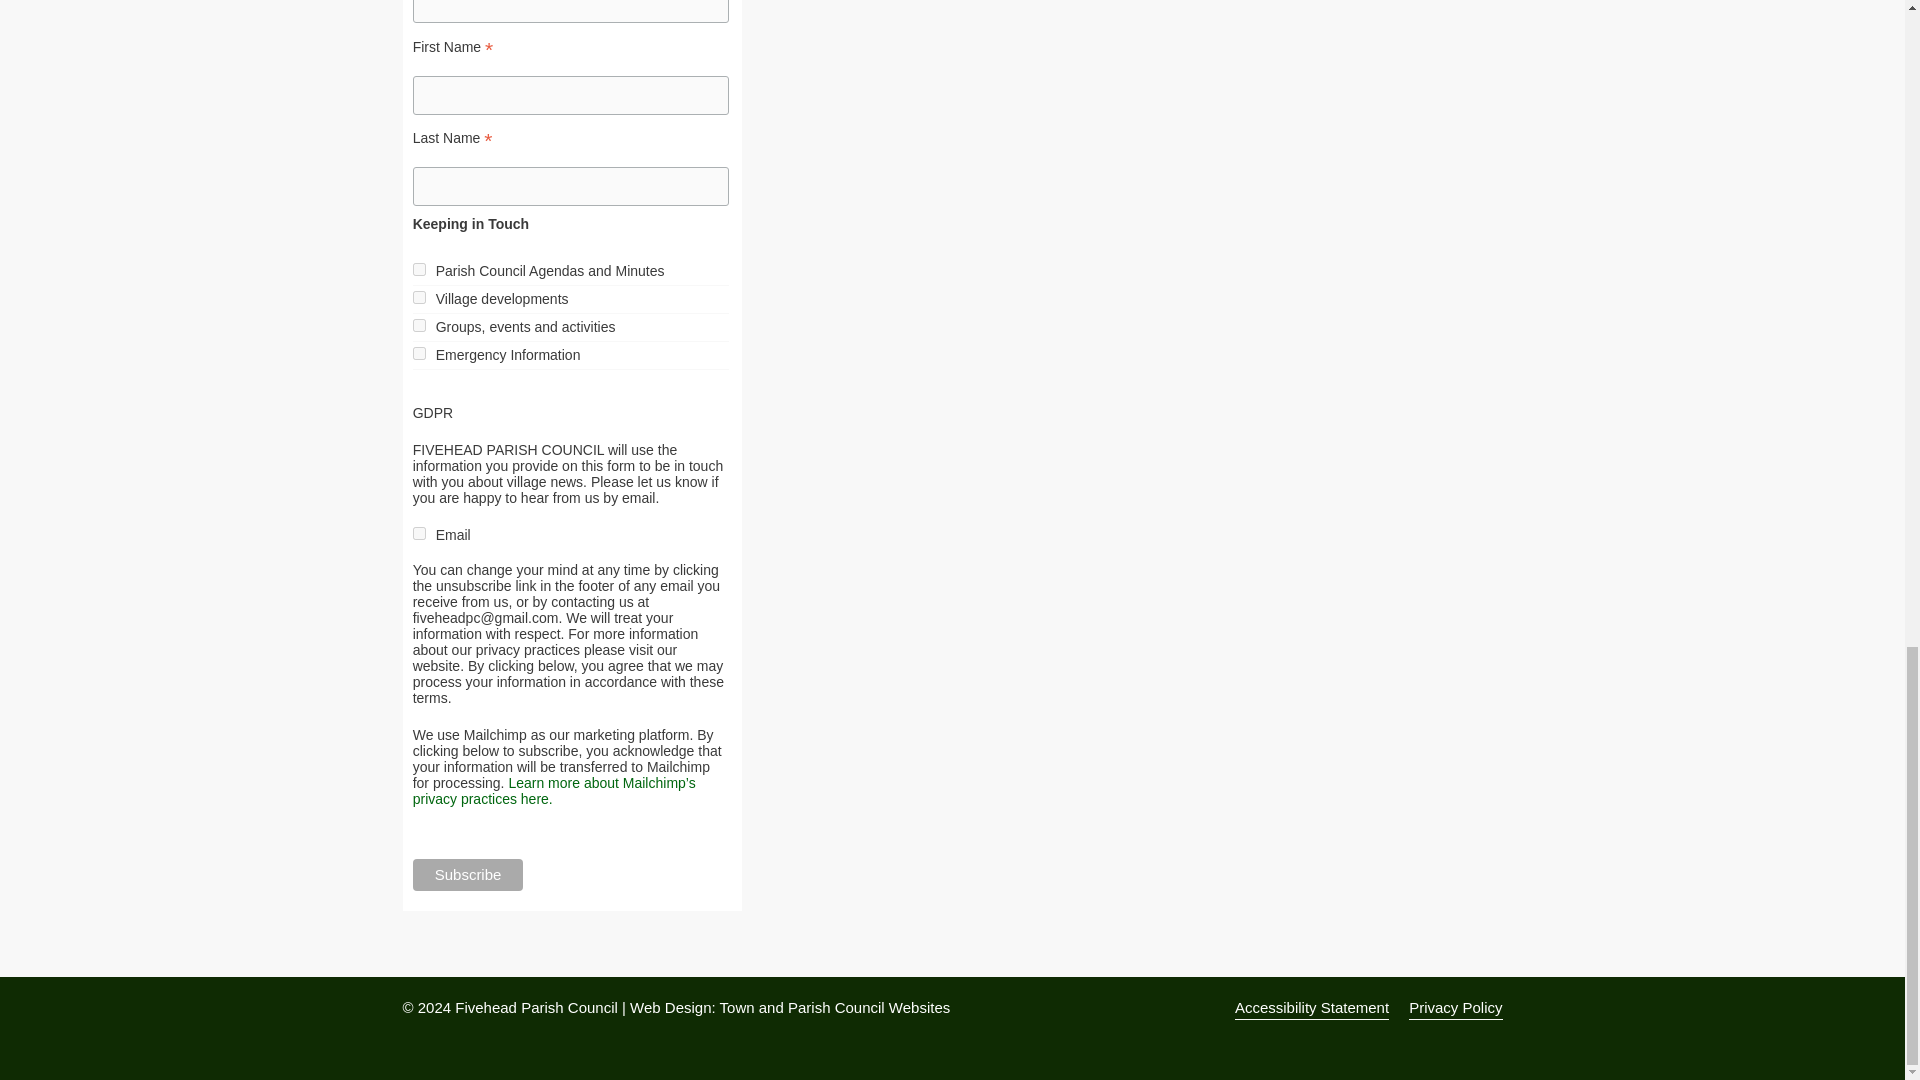 The width and height of the screenshot is (1920, 1080). I want to click on 8, so click(419, 352).